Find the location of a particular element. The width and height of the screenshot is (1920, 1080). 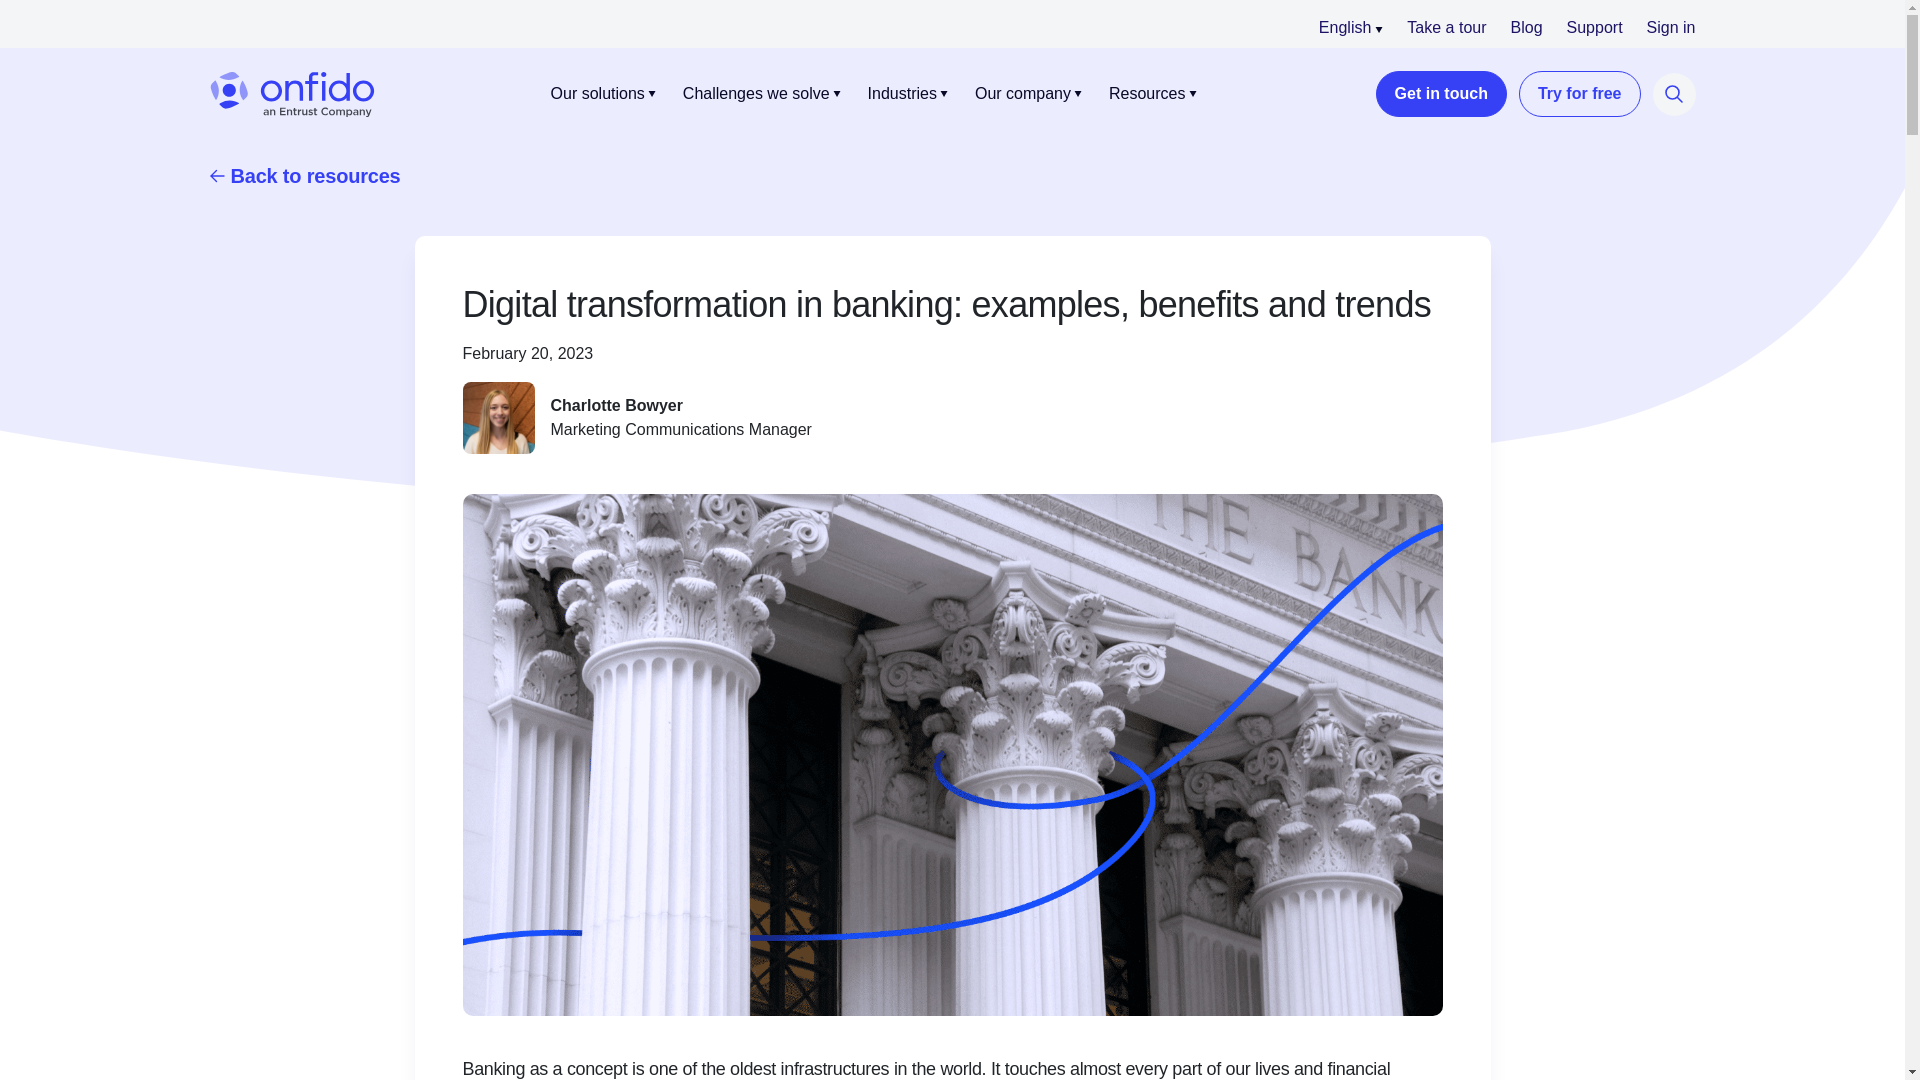

Sign in is located at coordinates (1671, 27).